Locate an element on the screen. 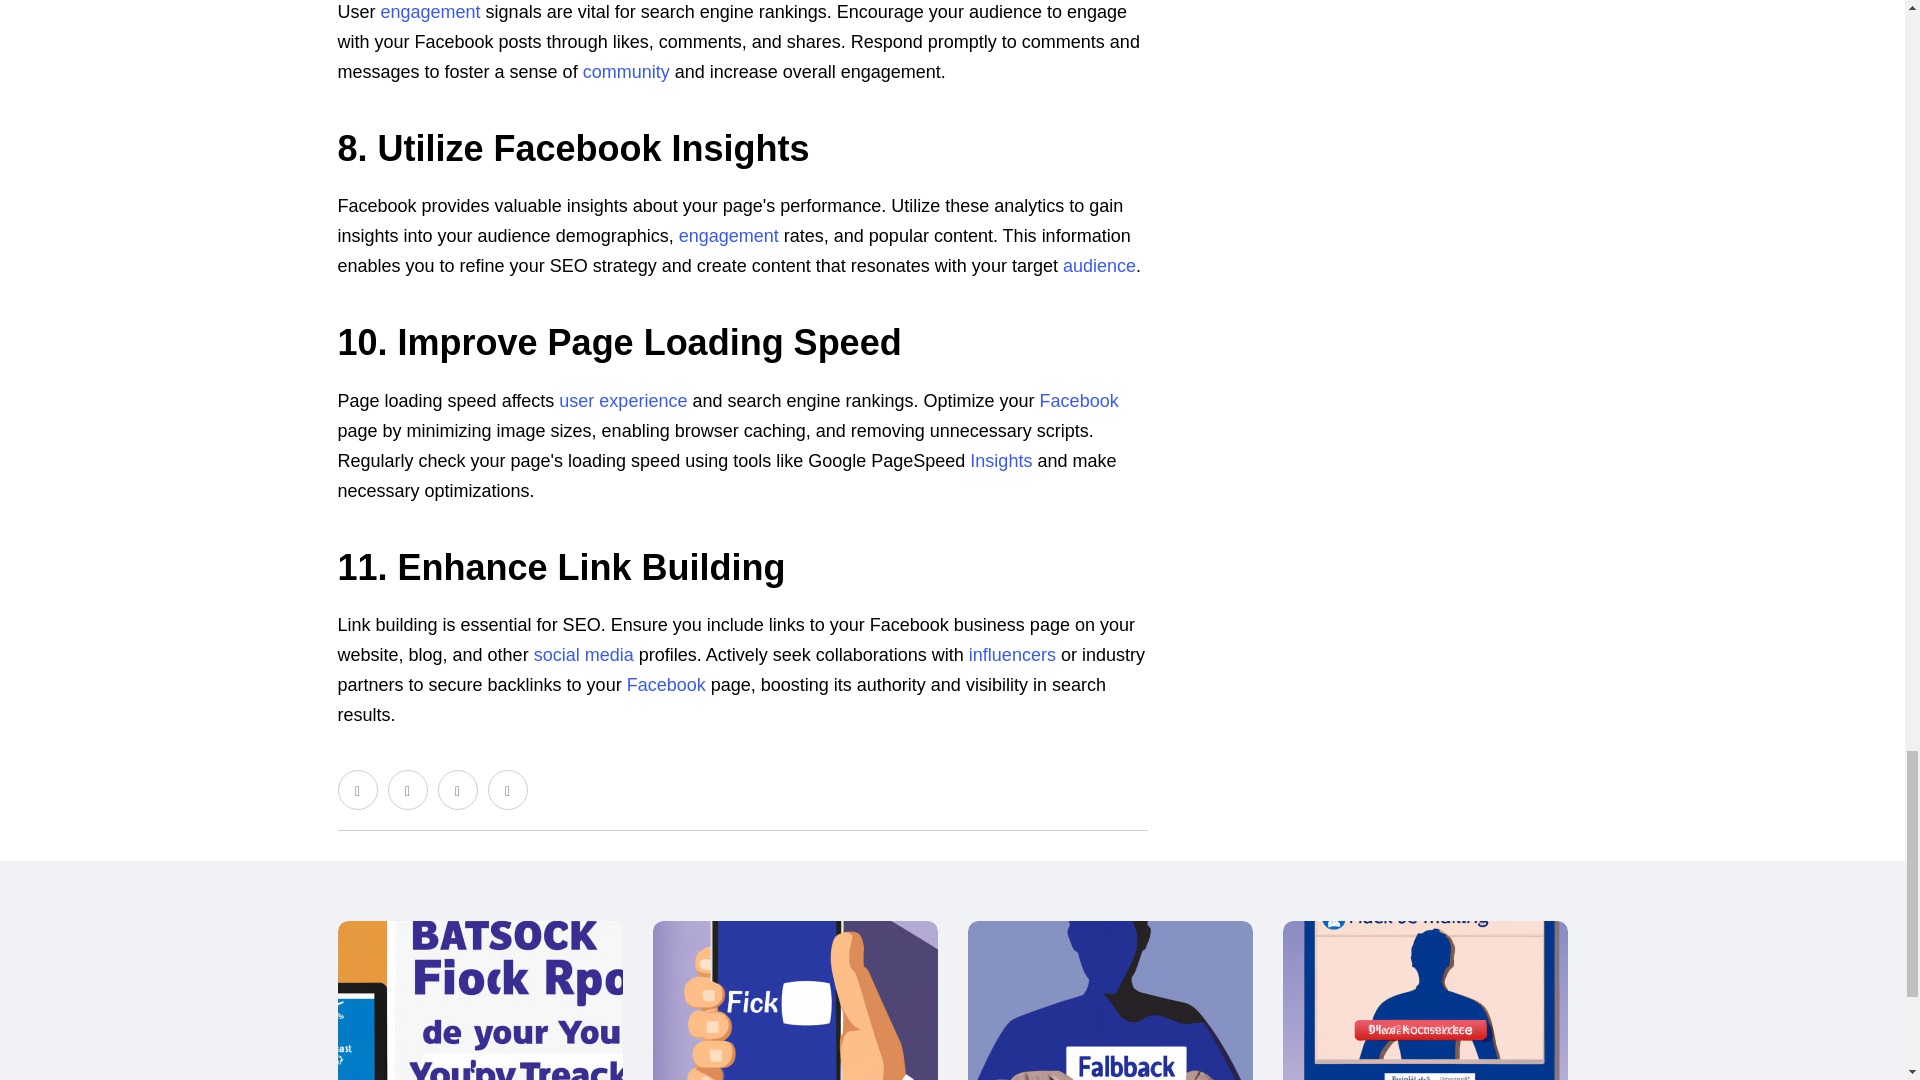 The width and height of the screenshot is (1920, 1080). engagement is located at coordinates (729, 236).